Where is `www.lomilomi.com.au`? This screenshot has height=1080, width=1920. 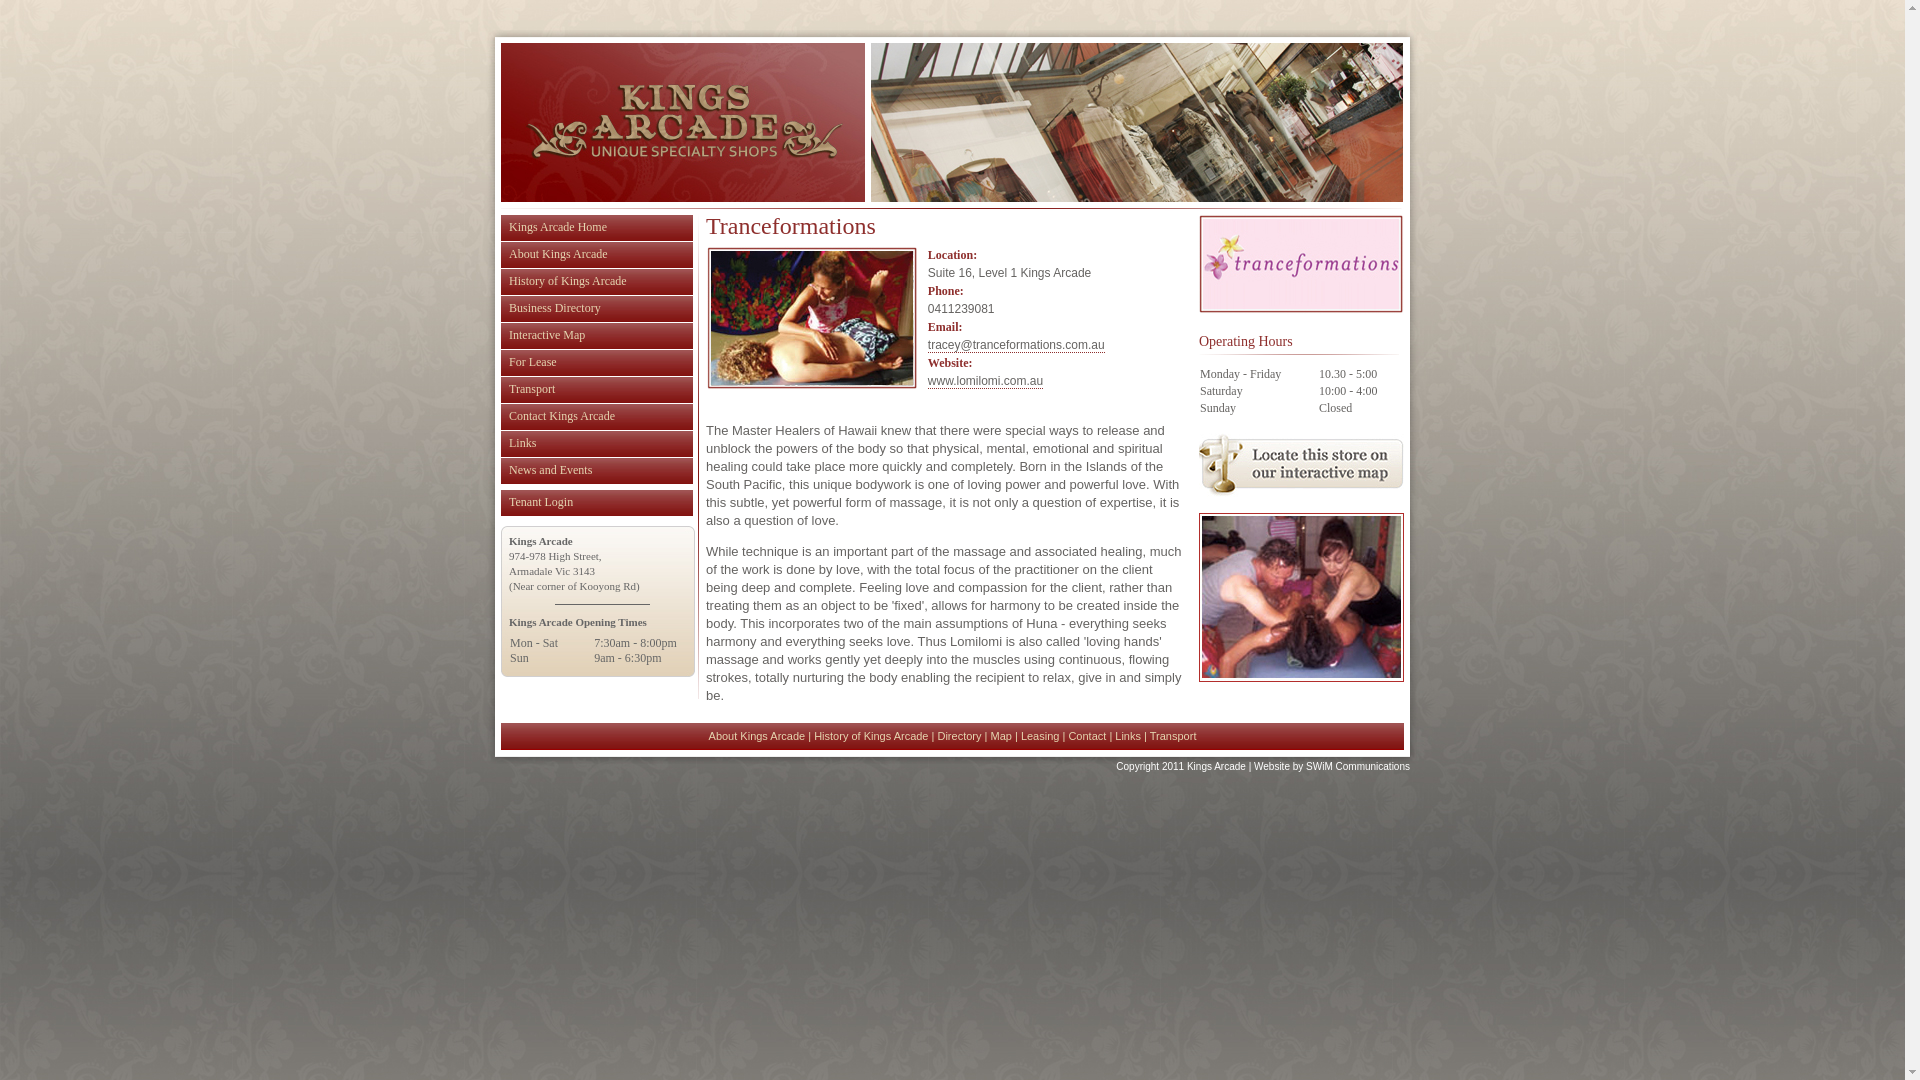 www.lomilomi.com.au is located at coordinates (986, 381).